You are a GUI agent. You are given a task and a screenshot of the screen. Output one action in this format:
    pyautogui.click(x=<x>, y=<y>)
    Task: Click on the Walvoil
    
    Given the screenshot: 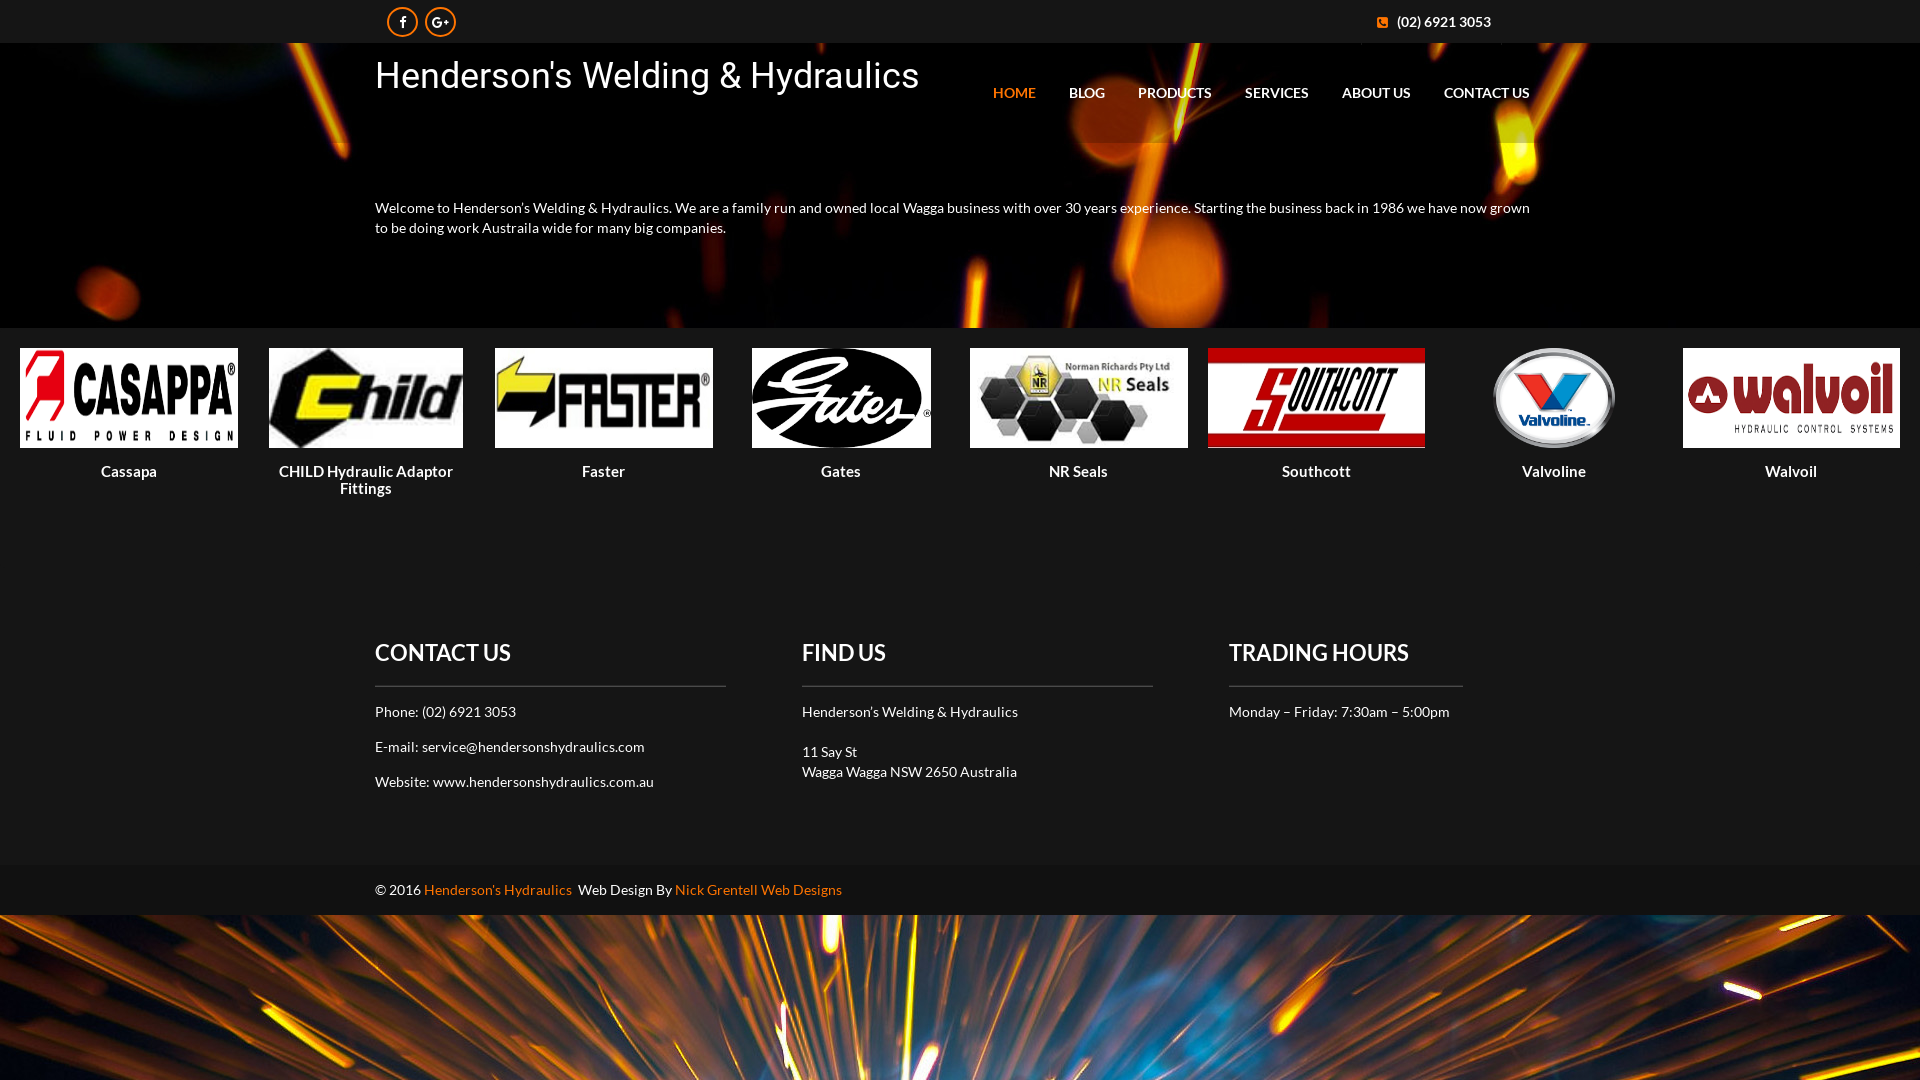 What is the action you would take?
    pyautogui.click(x=1791, y=422)
    